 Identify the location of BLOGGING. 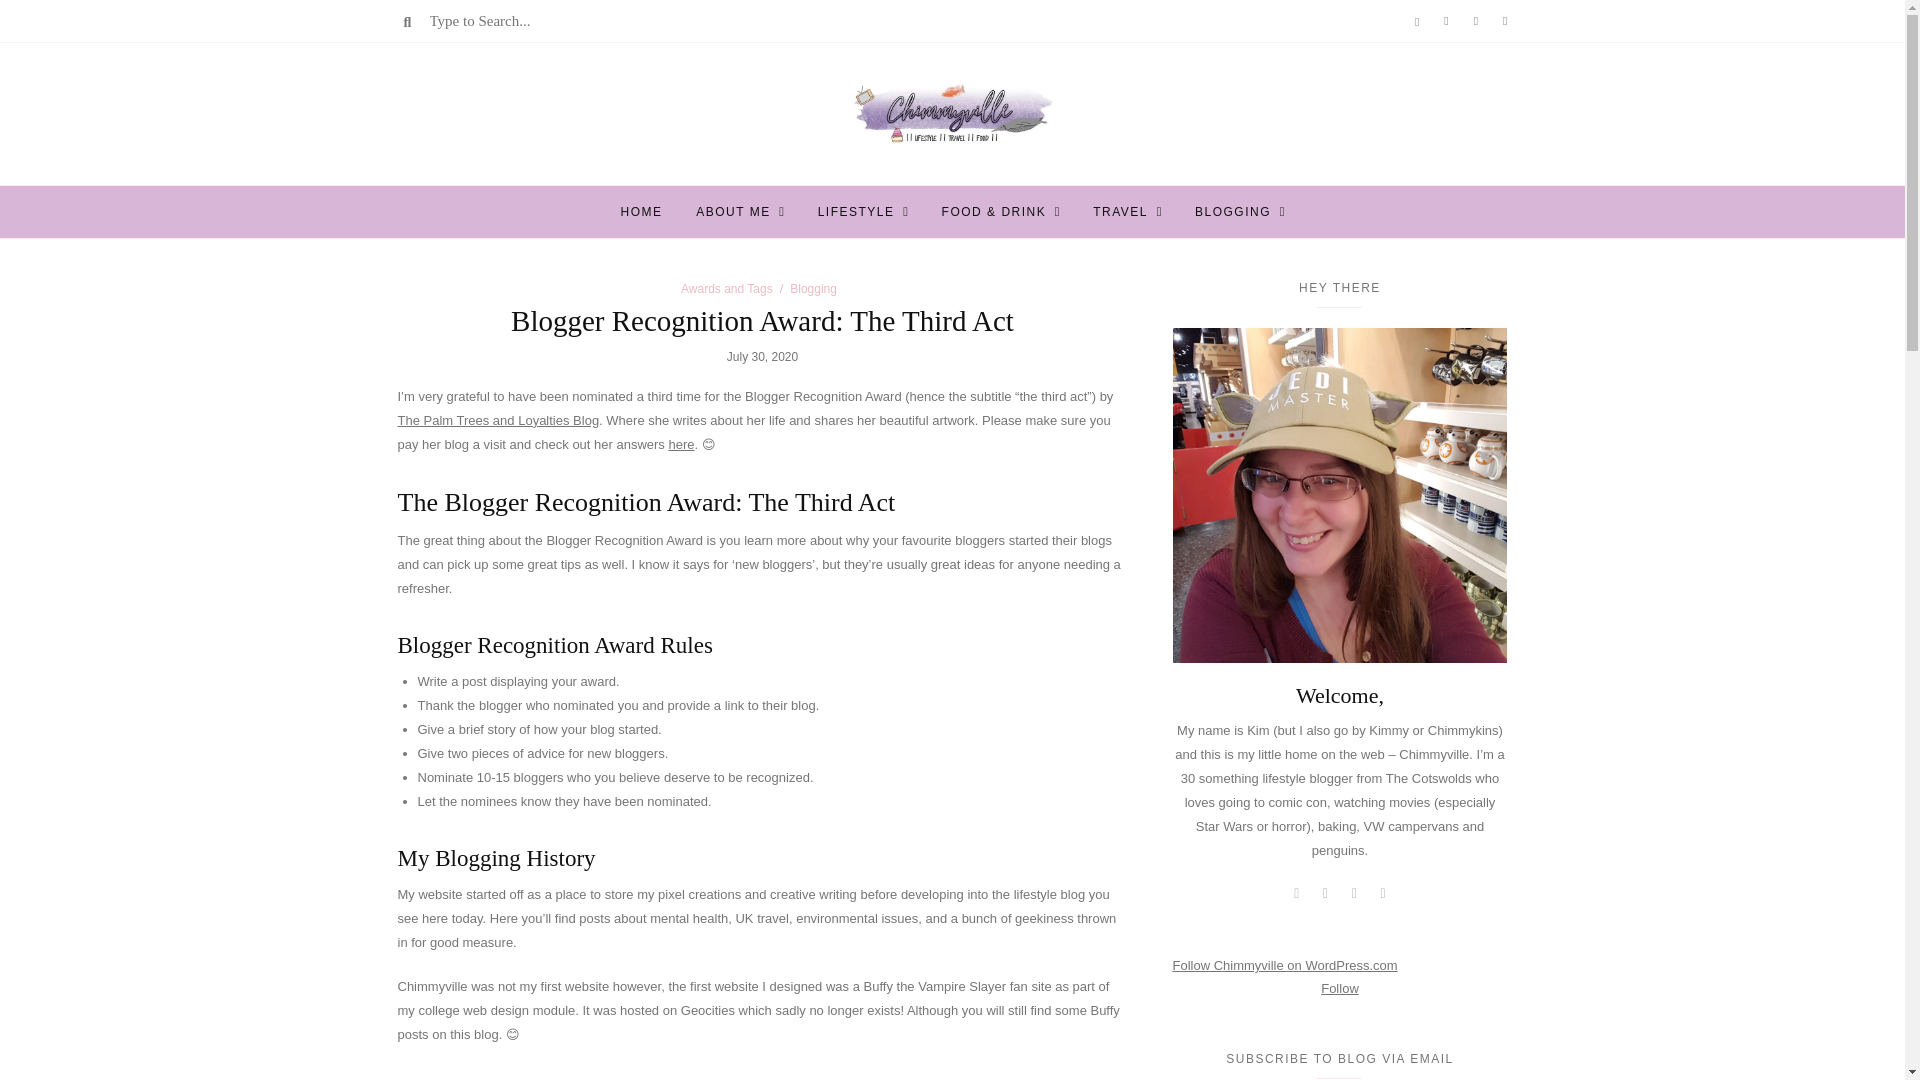
(1232, 211).